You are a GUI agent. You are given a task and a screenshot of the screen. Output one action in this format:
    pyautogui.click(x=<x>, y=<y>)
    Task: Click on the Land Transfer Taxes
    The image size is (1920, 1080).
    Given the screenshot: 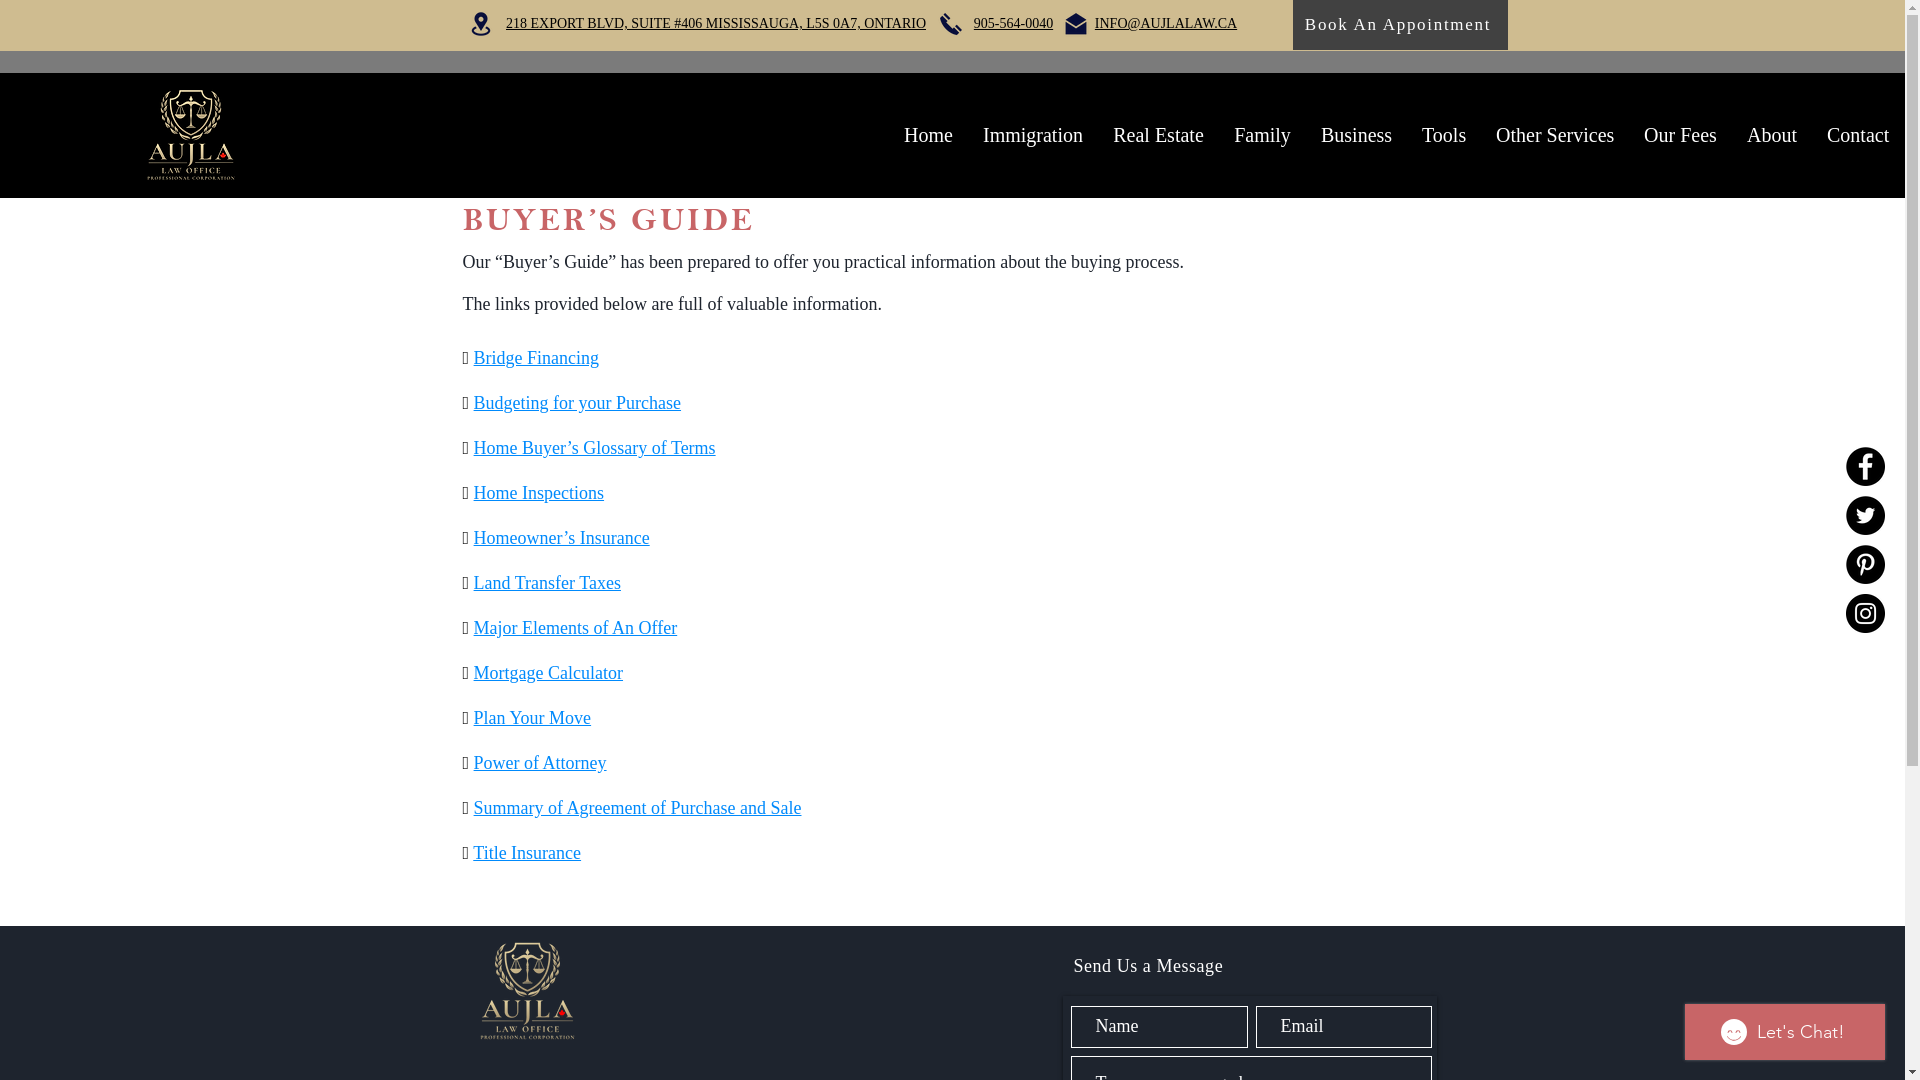 What is the action you would take?
    pyautogui.click(x=548, y=583)
    